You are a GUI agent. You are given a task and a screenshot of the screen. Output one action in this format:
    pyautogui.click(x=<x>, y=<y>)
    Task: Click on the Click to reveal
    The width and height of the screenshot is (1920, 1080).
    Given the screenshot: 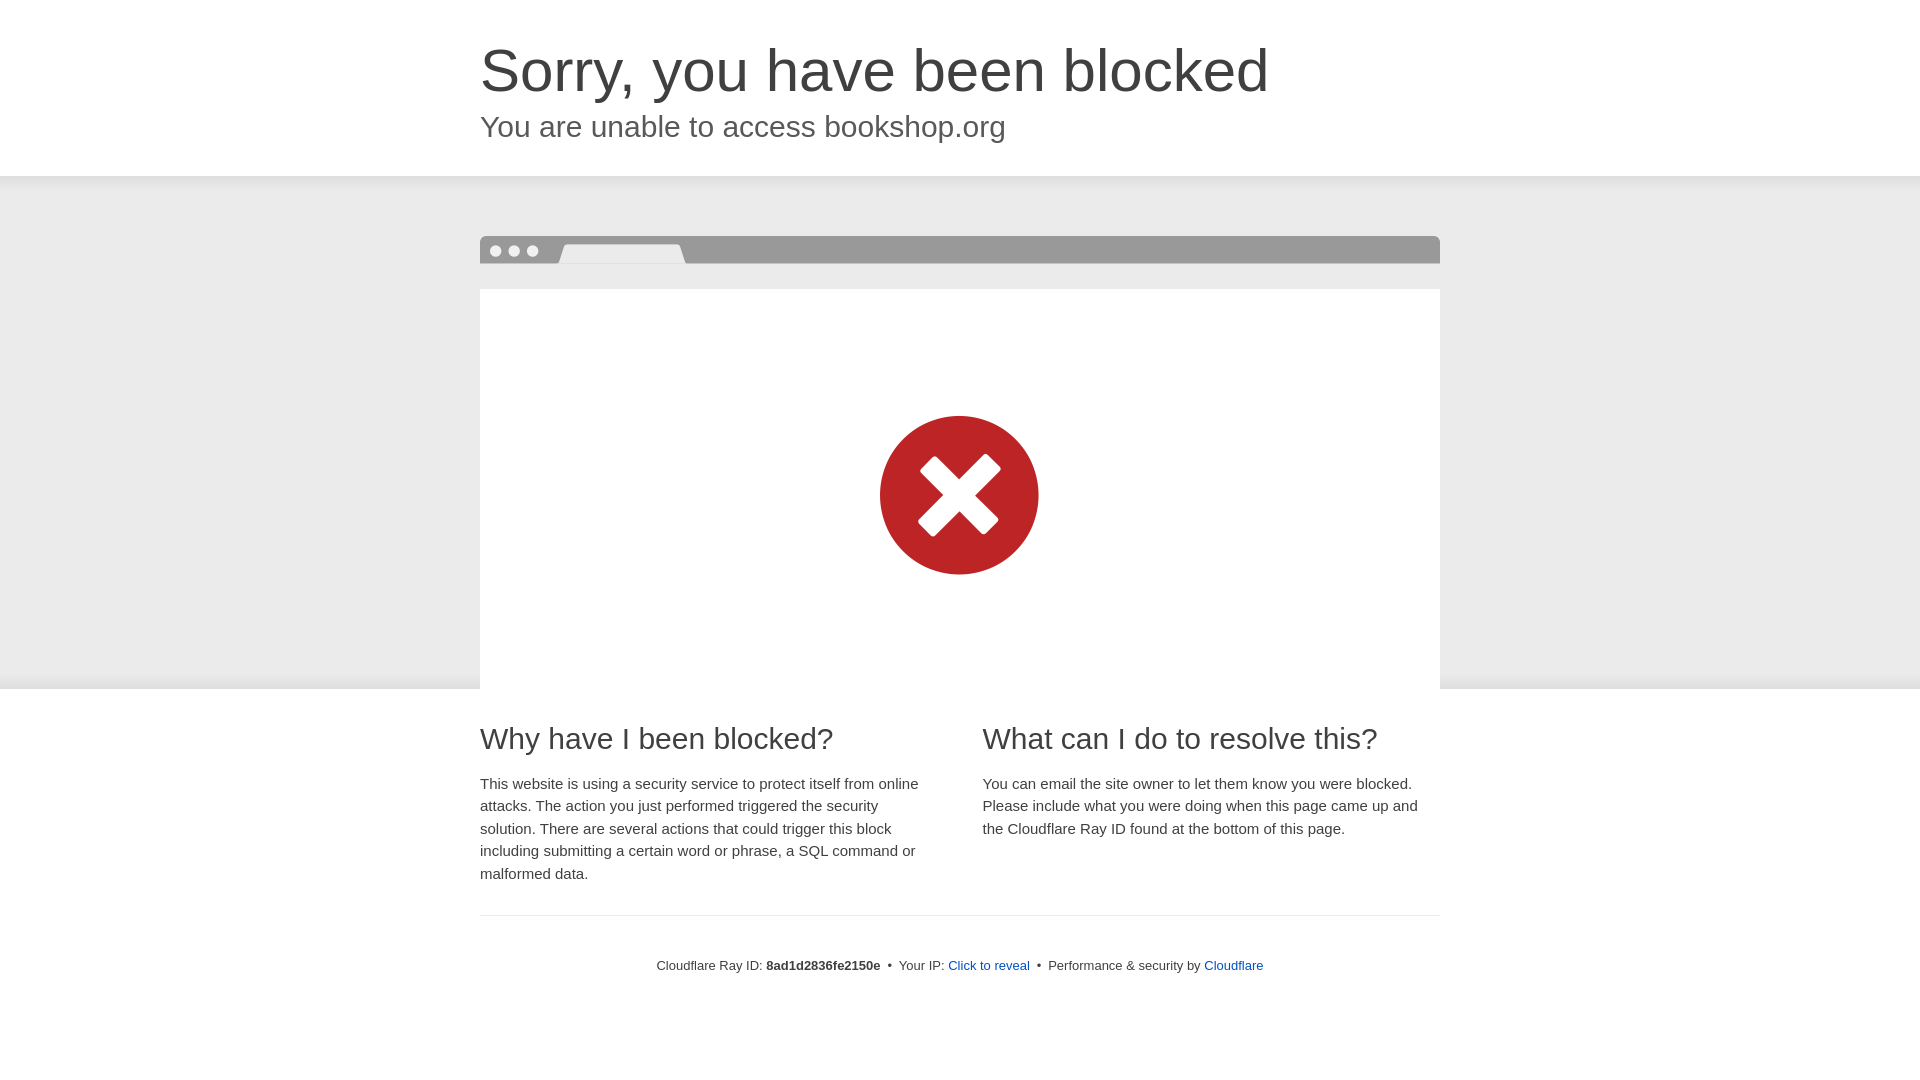 What is the action you would take?
    pyautogui.click(x=988, y=966)
    